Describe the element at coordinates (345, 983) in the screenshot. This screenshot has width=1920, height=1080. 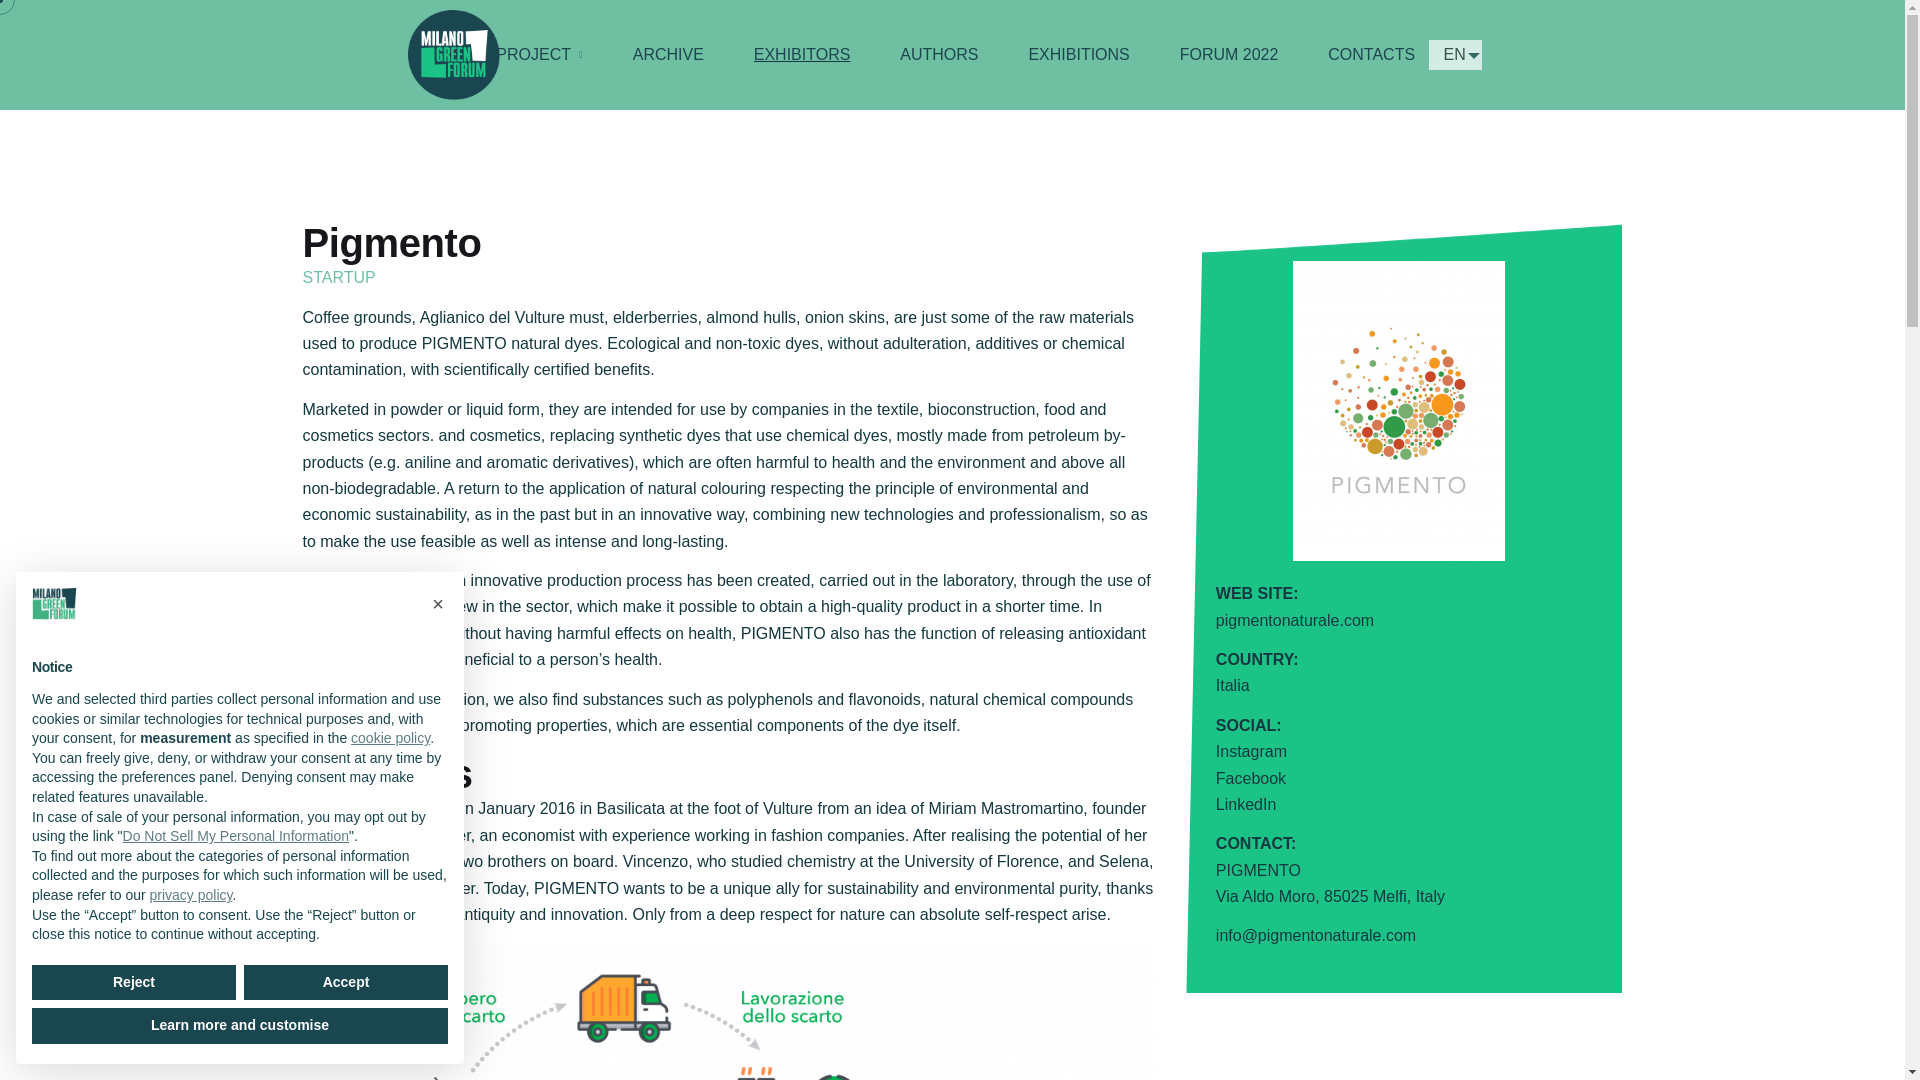
I see `Accept` at that location.